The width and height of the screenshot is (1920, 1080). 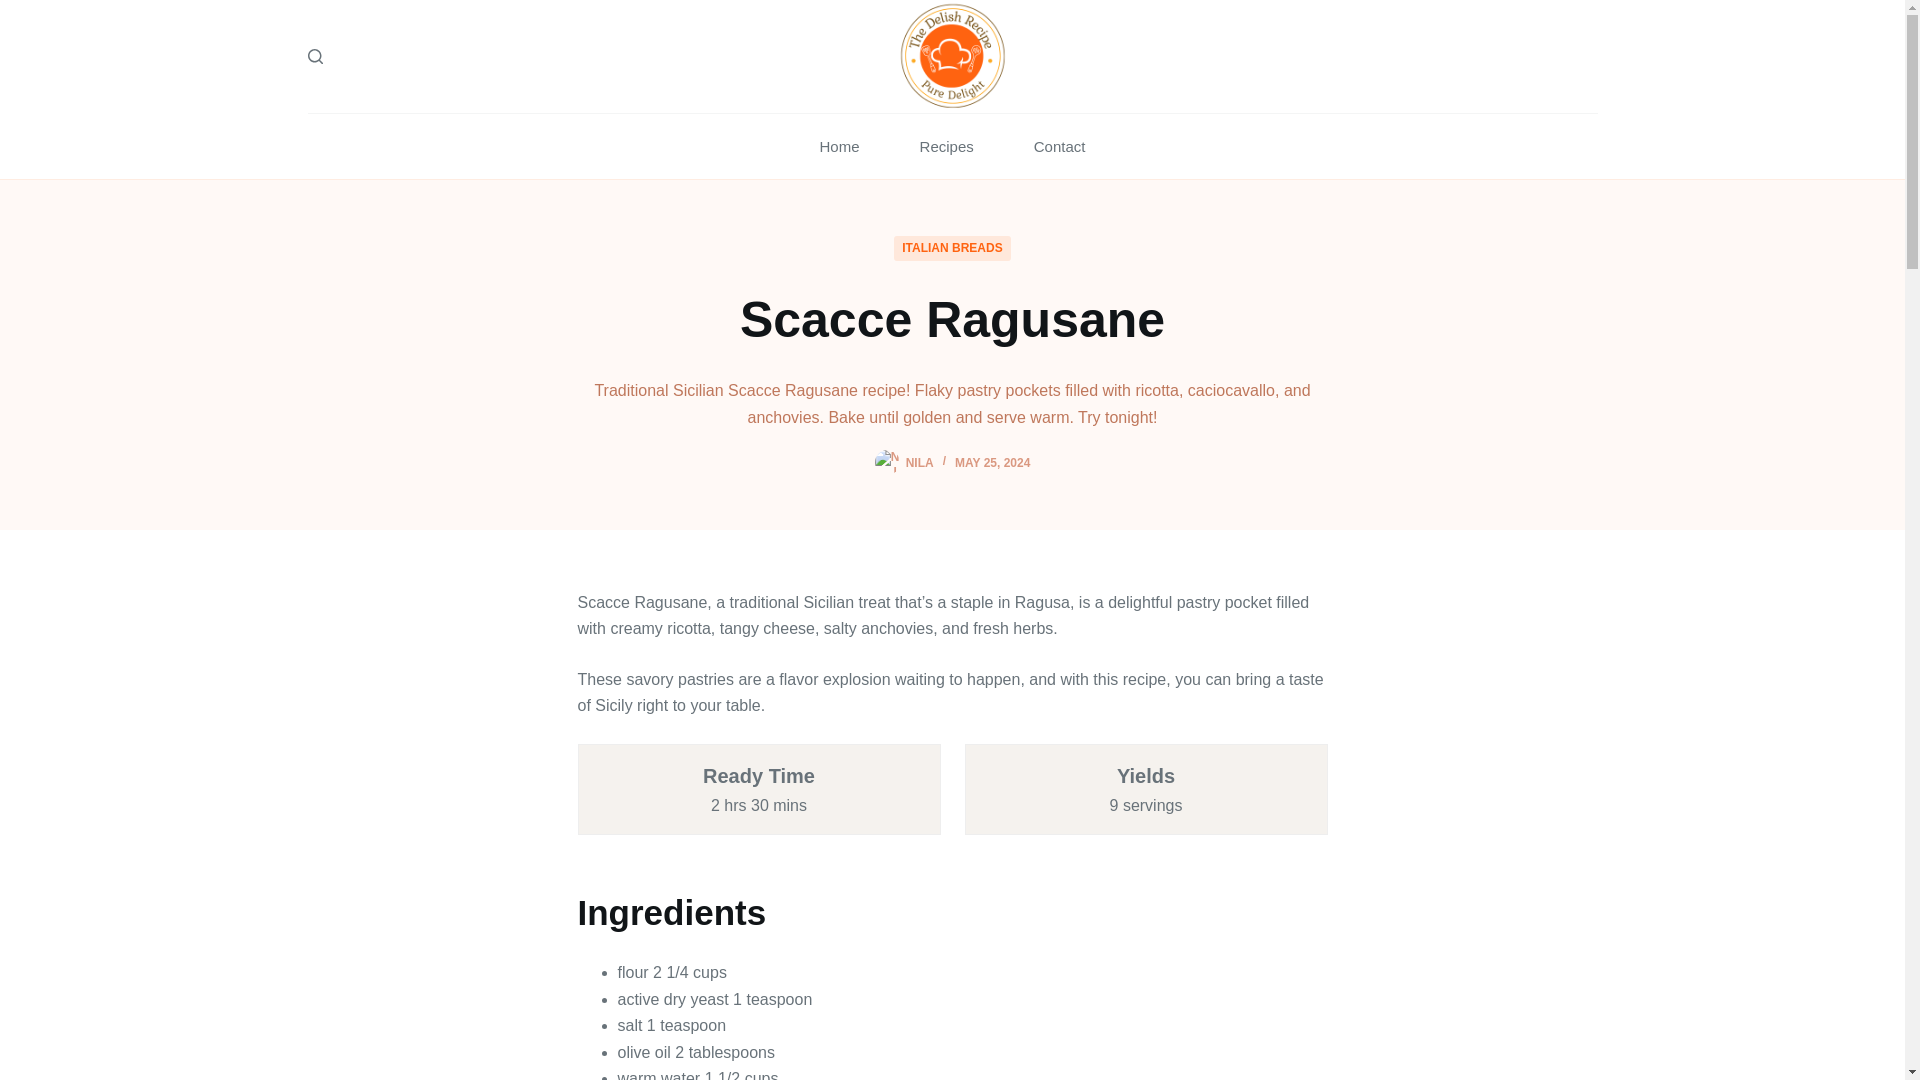 What do you see at coordinates (840, 146) in the screenshot?
I see `Home` at bounding box center [840, 146].